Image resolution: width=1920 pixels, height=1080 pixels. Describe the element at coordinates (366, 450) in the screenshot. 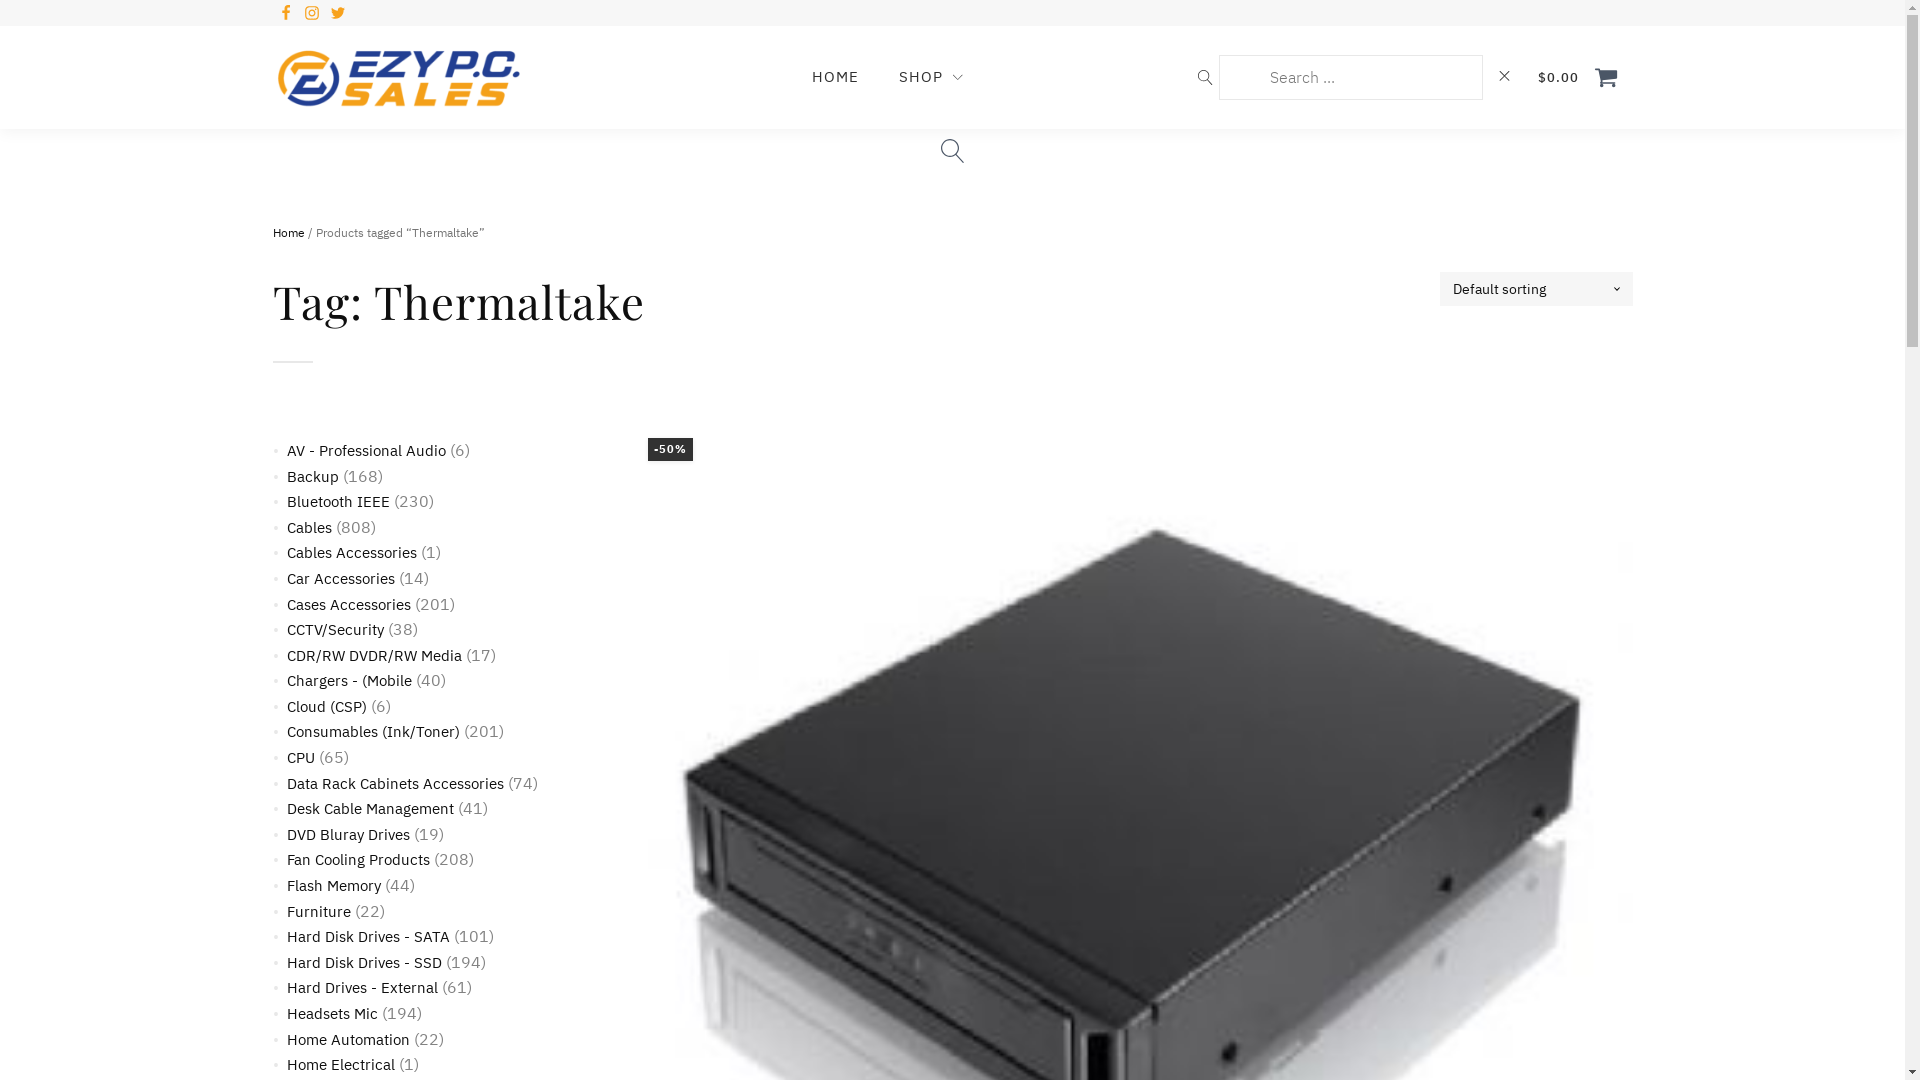

I see `AV - Professional Audio` at that location.